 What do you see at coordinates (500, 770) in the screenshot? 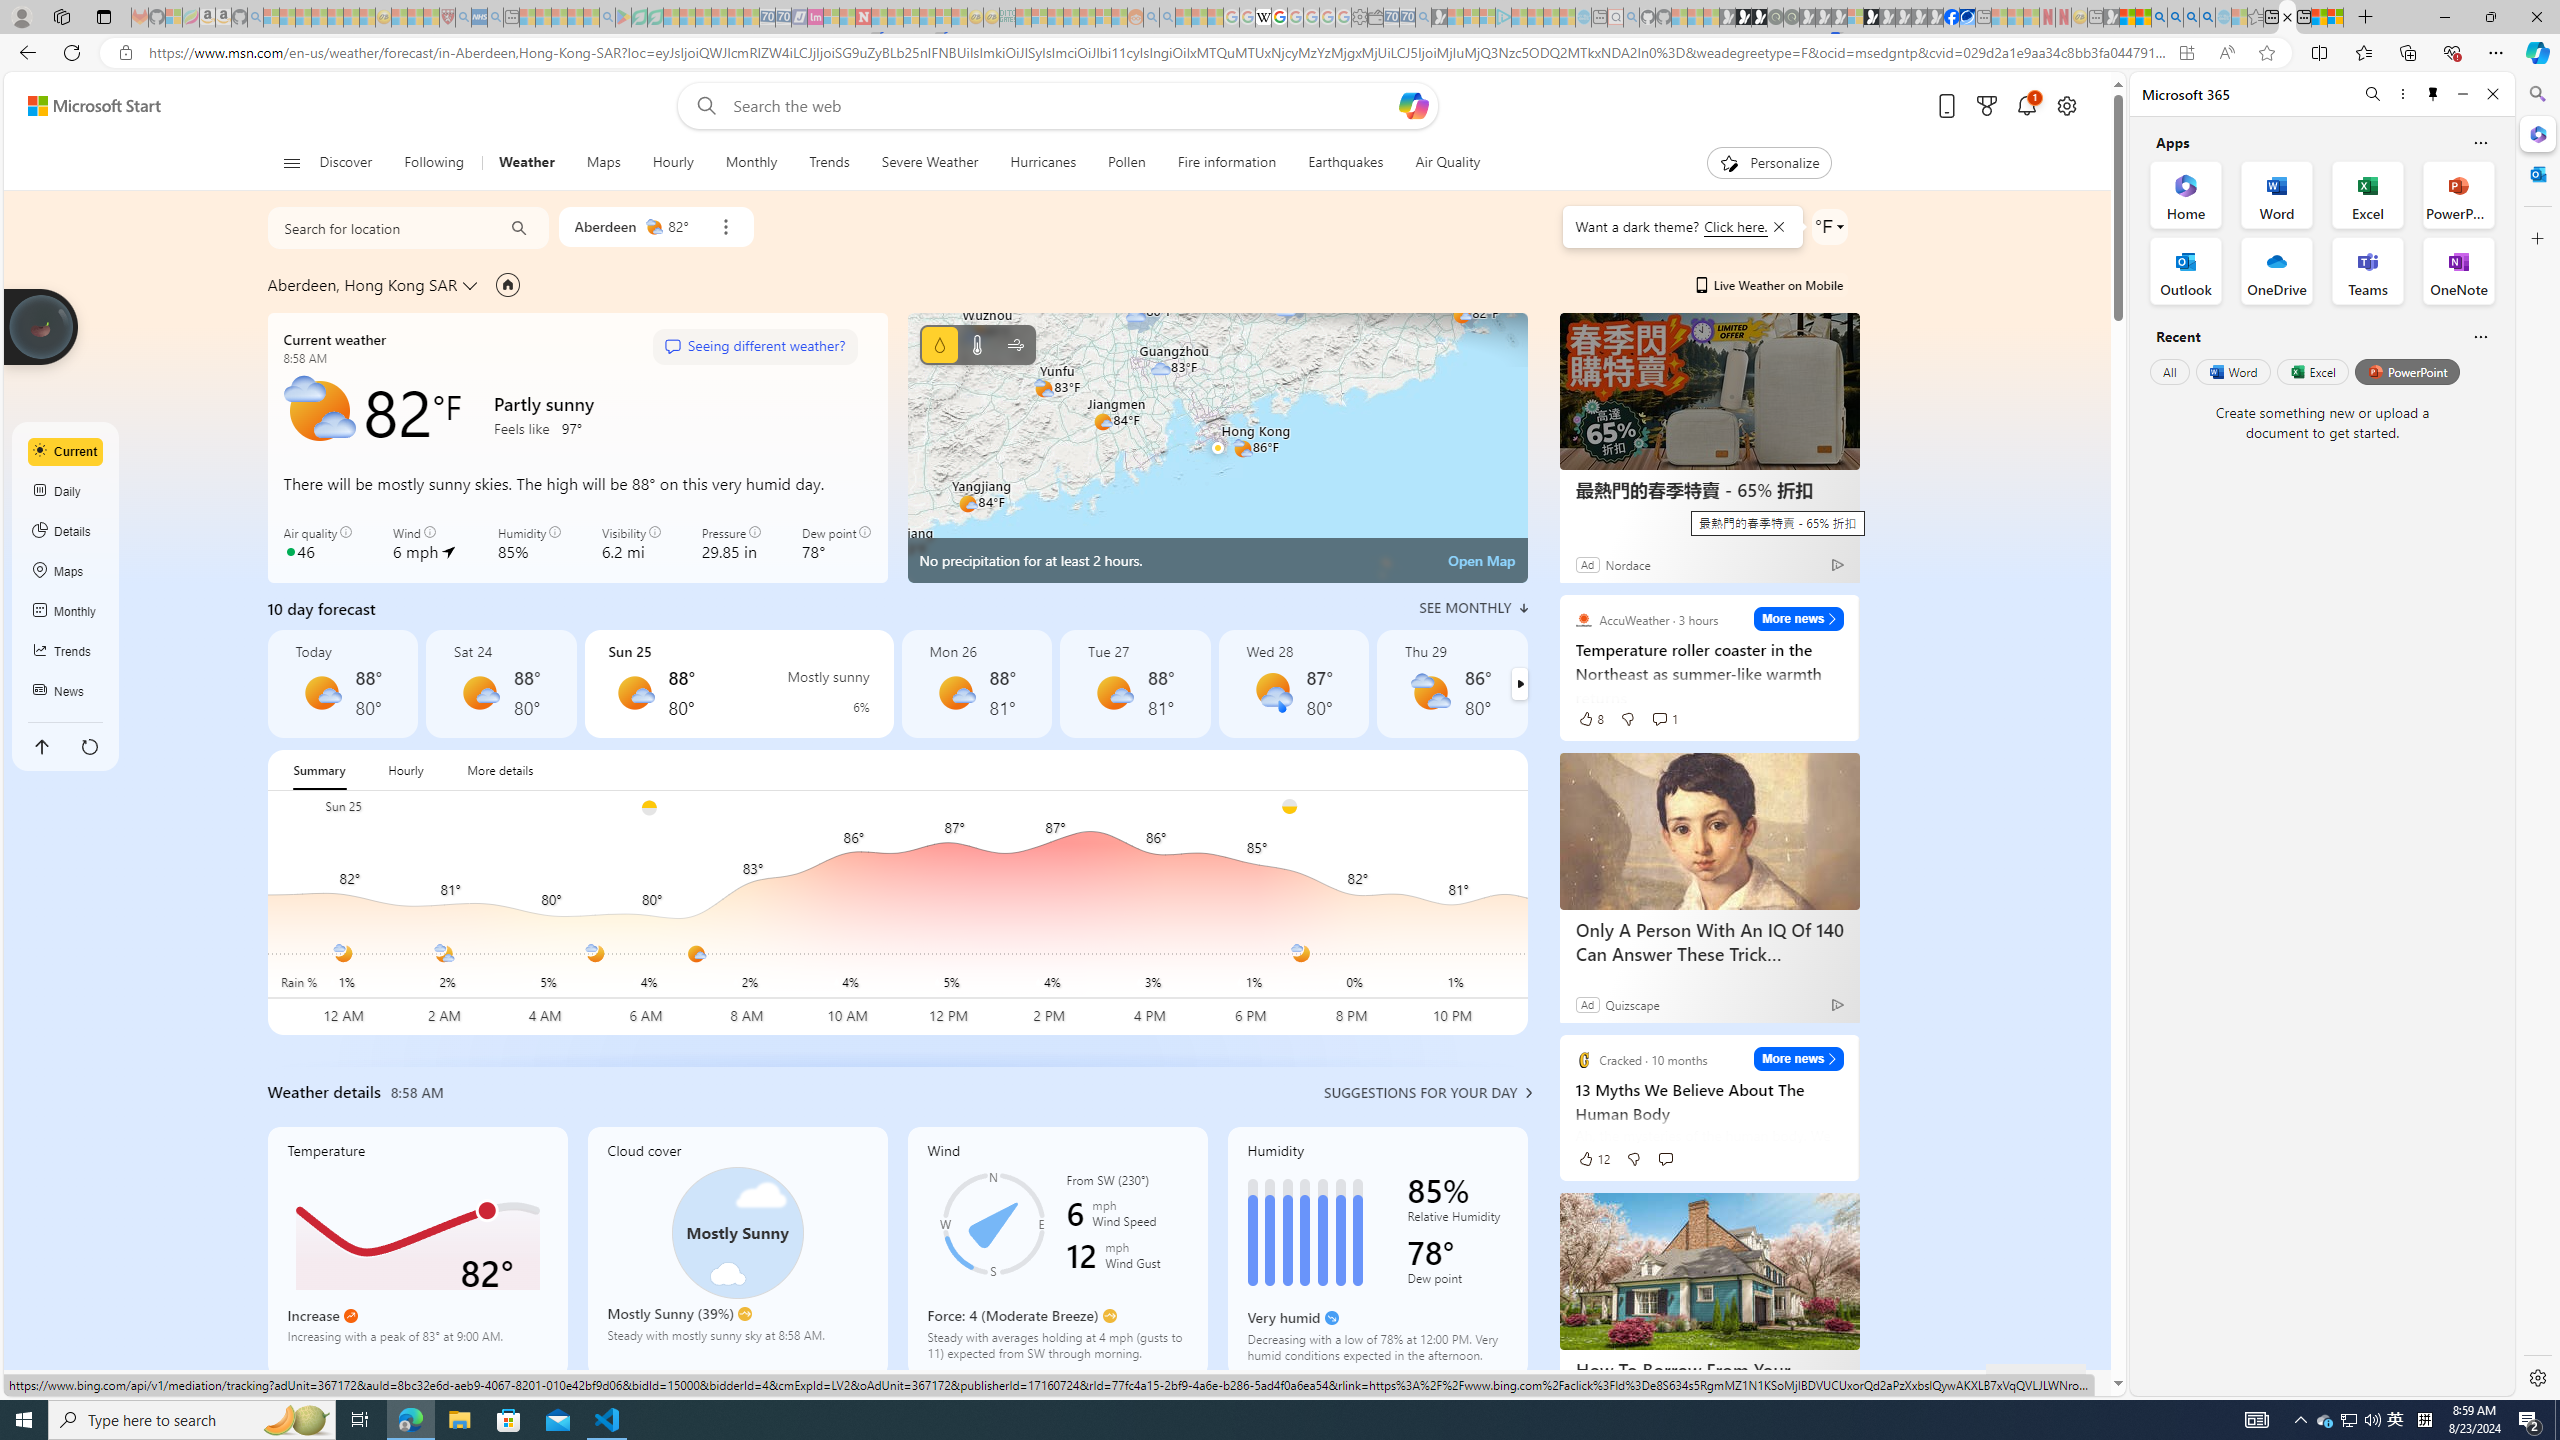
I see `More details` at bounding box center [500, 770].